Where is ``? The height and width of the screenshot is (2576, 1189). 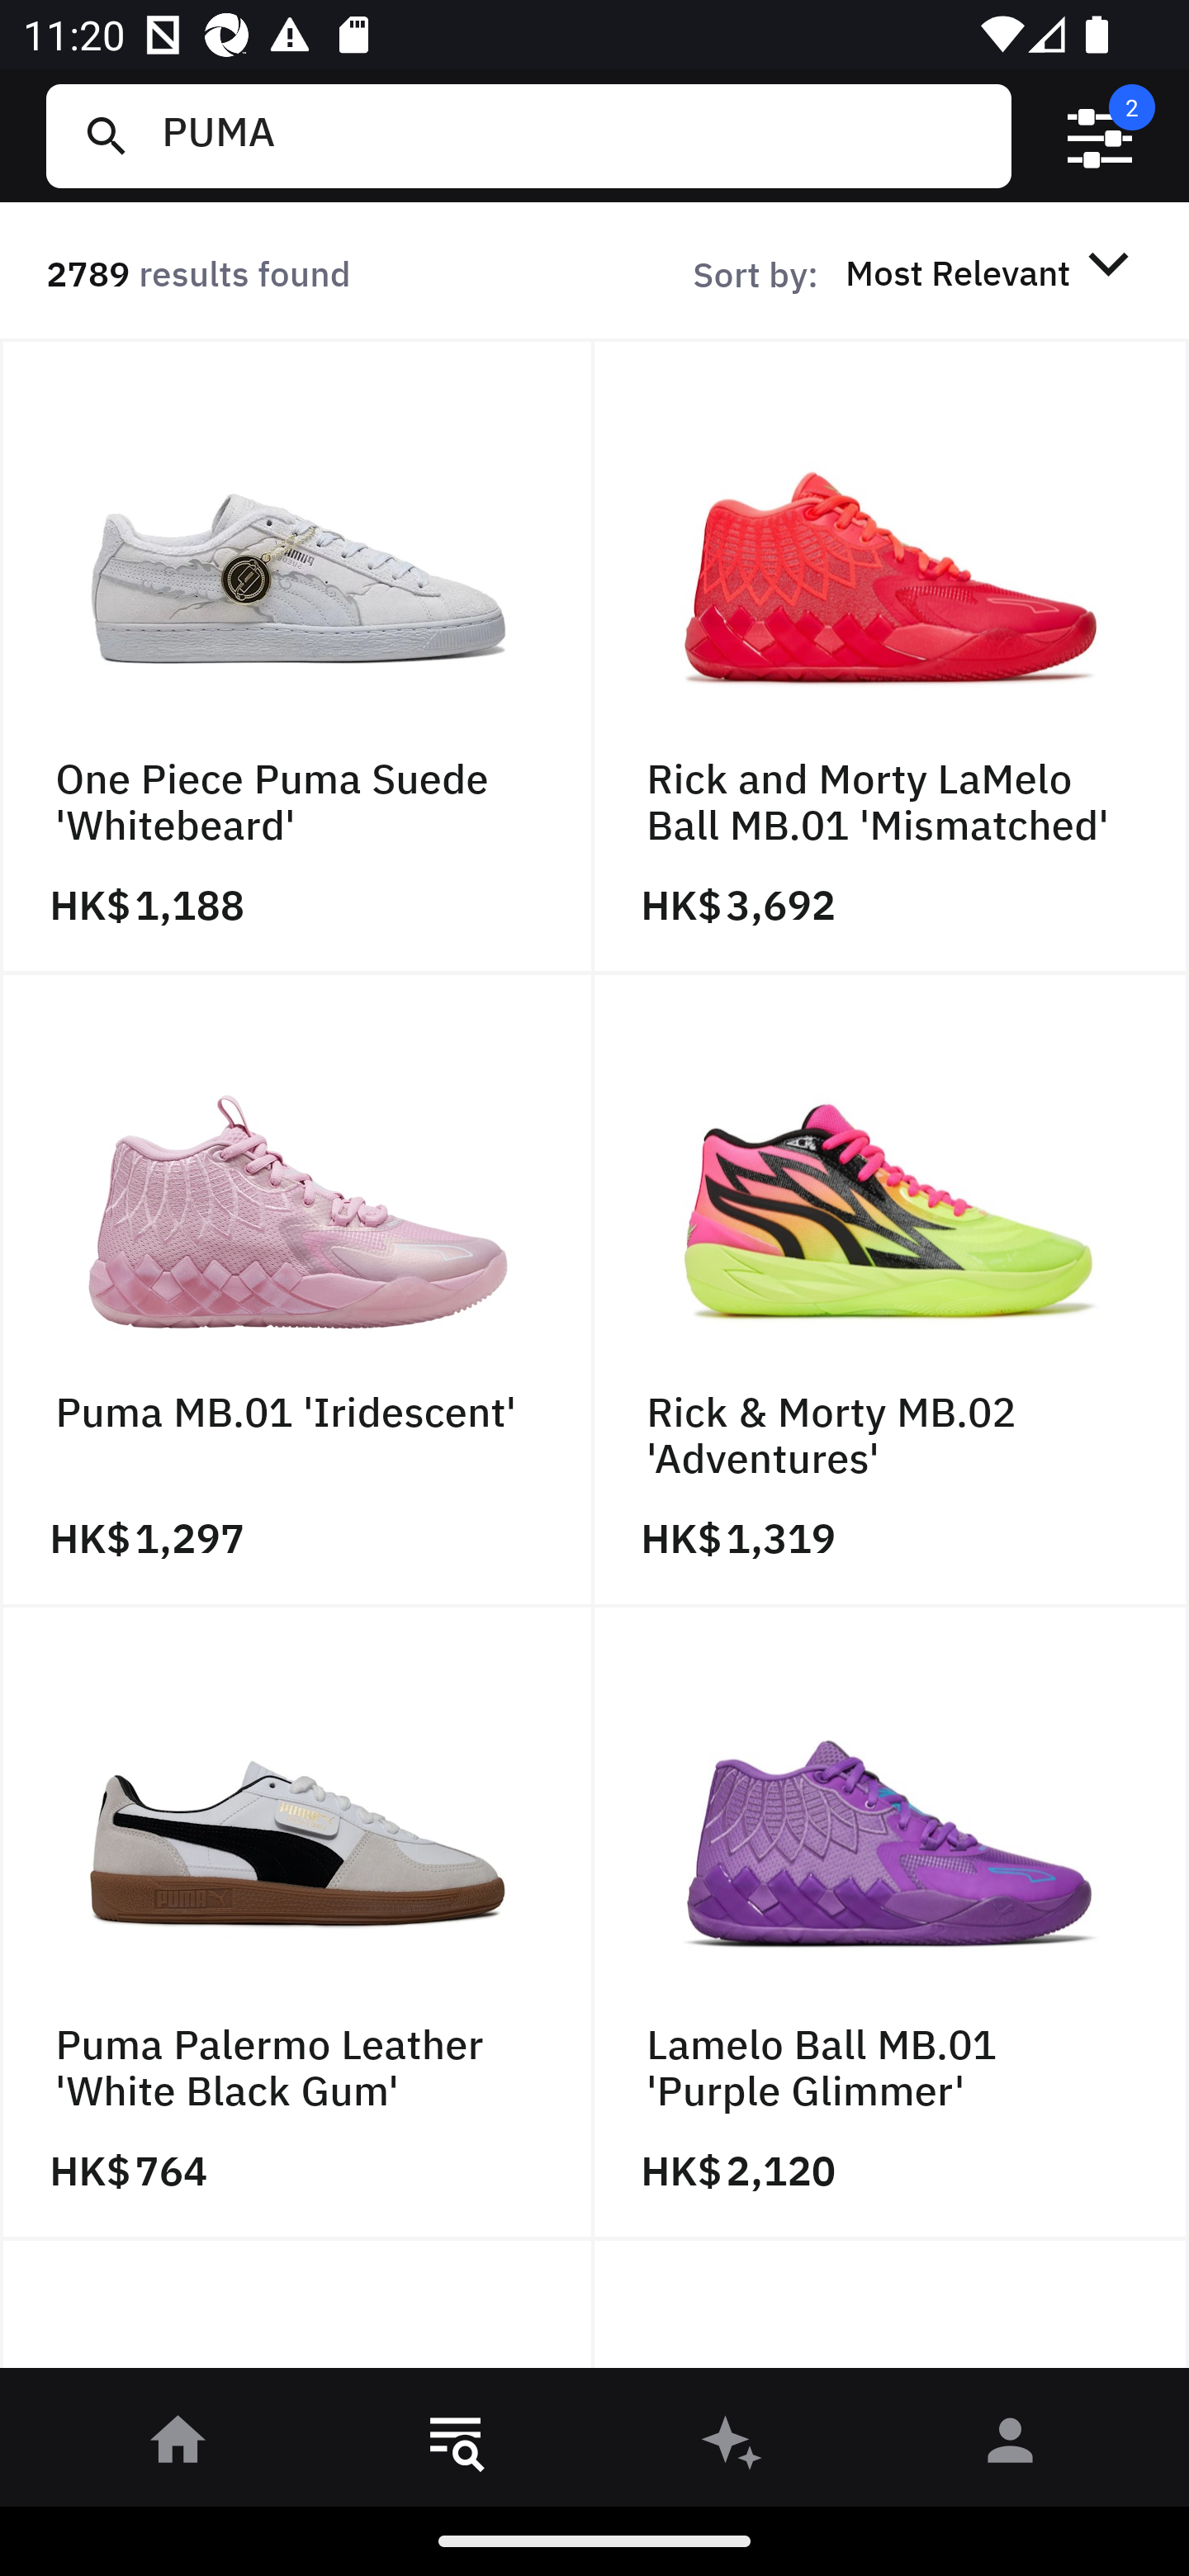  is located at coordinates (1100, 136).